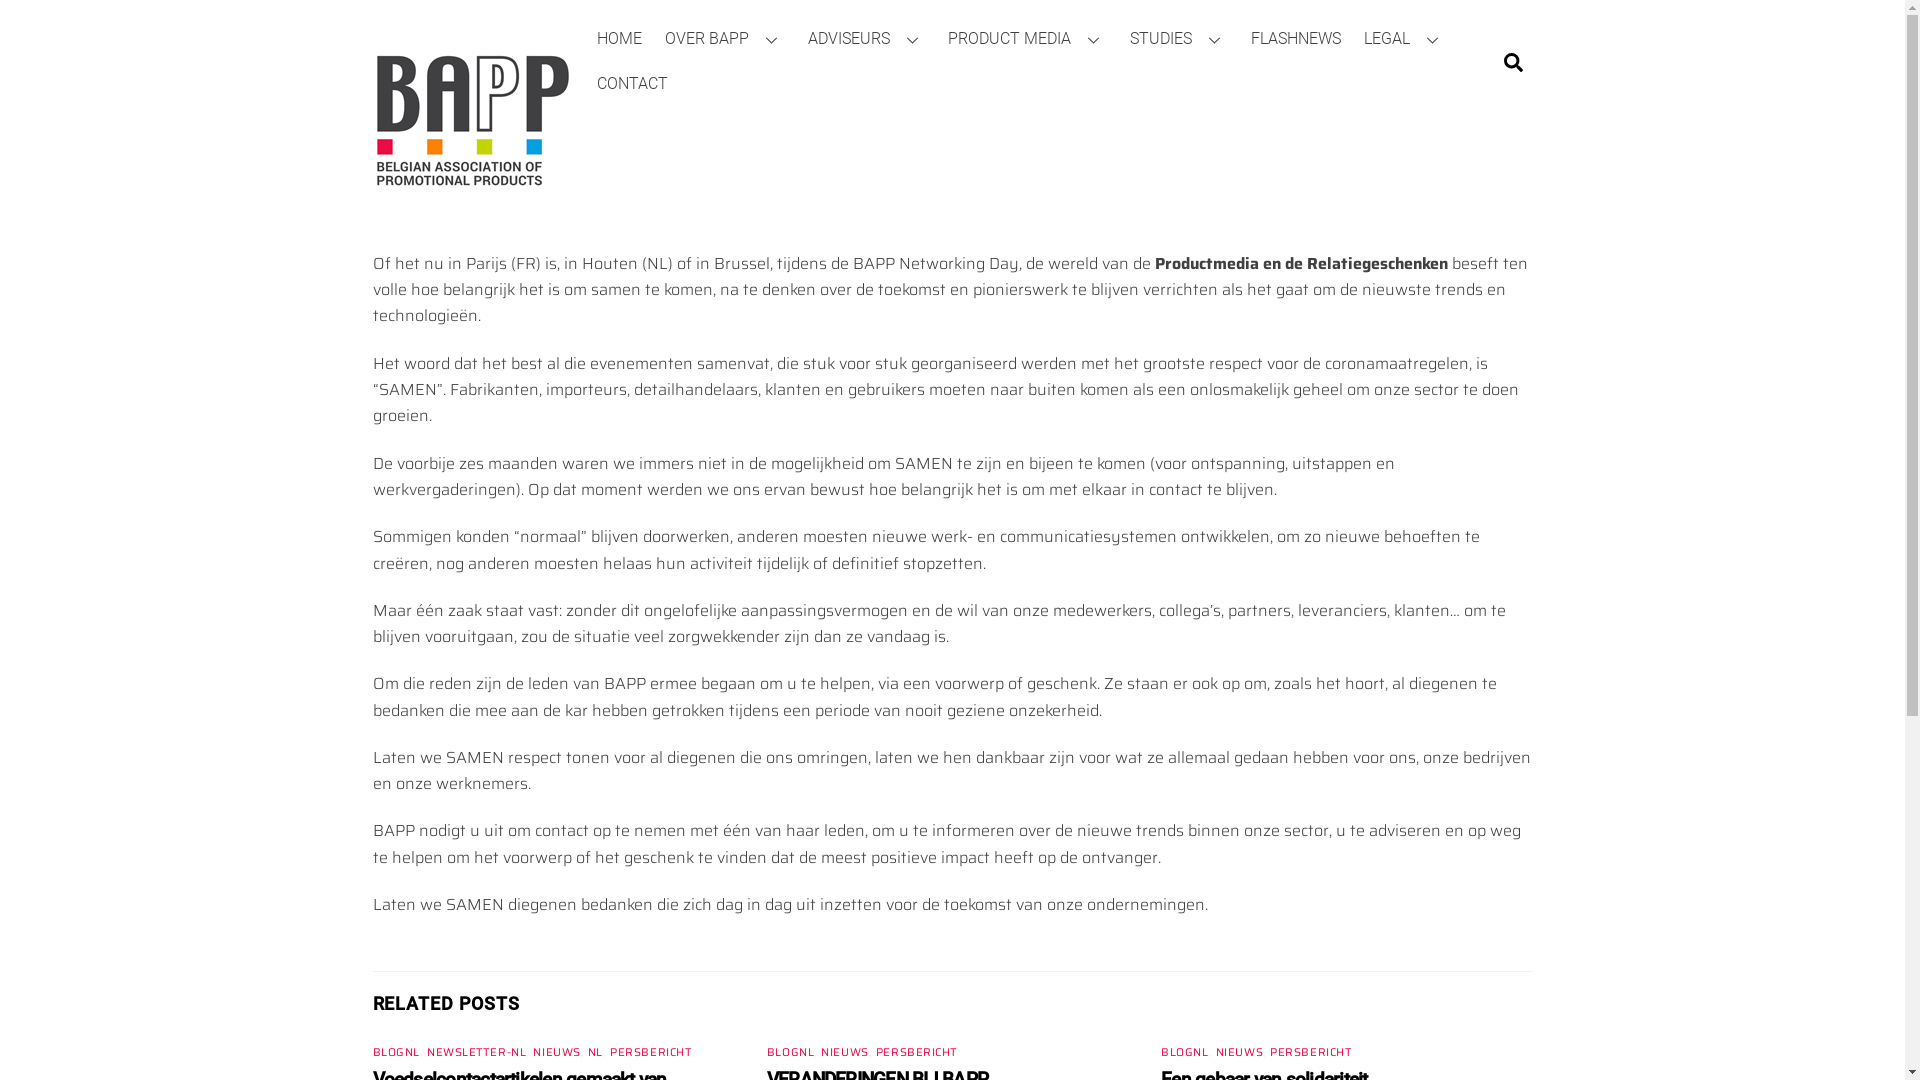 This screenshot has height=1080, width=1920. What do you see at coordinates (556, 1052) in the screenshot?
I see `NIEUWS` at bounding box center [556, 1052].